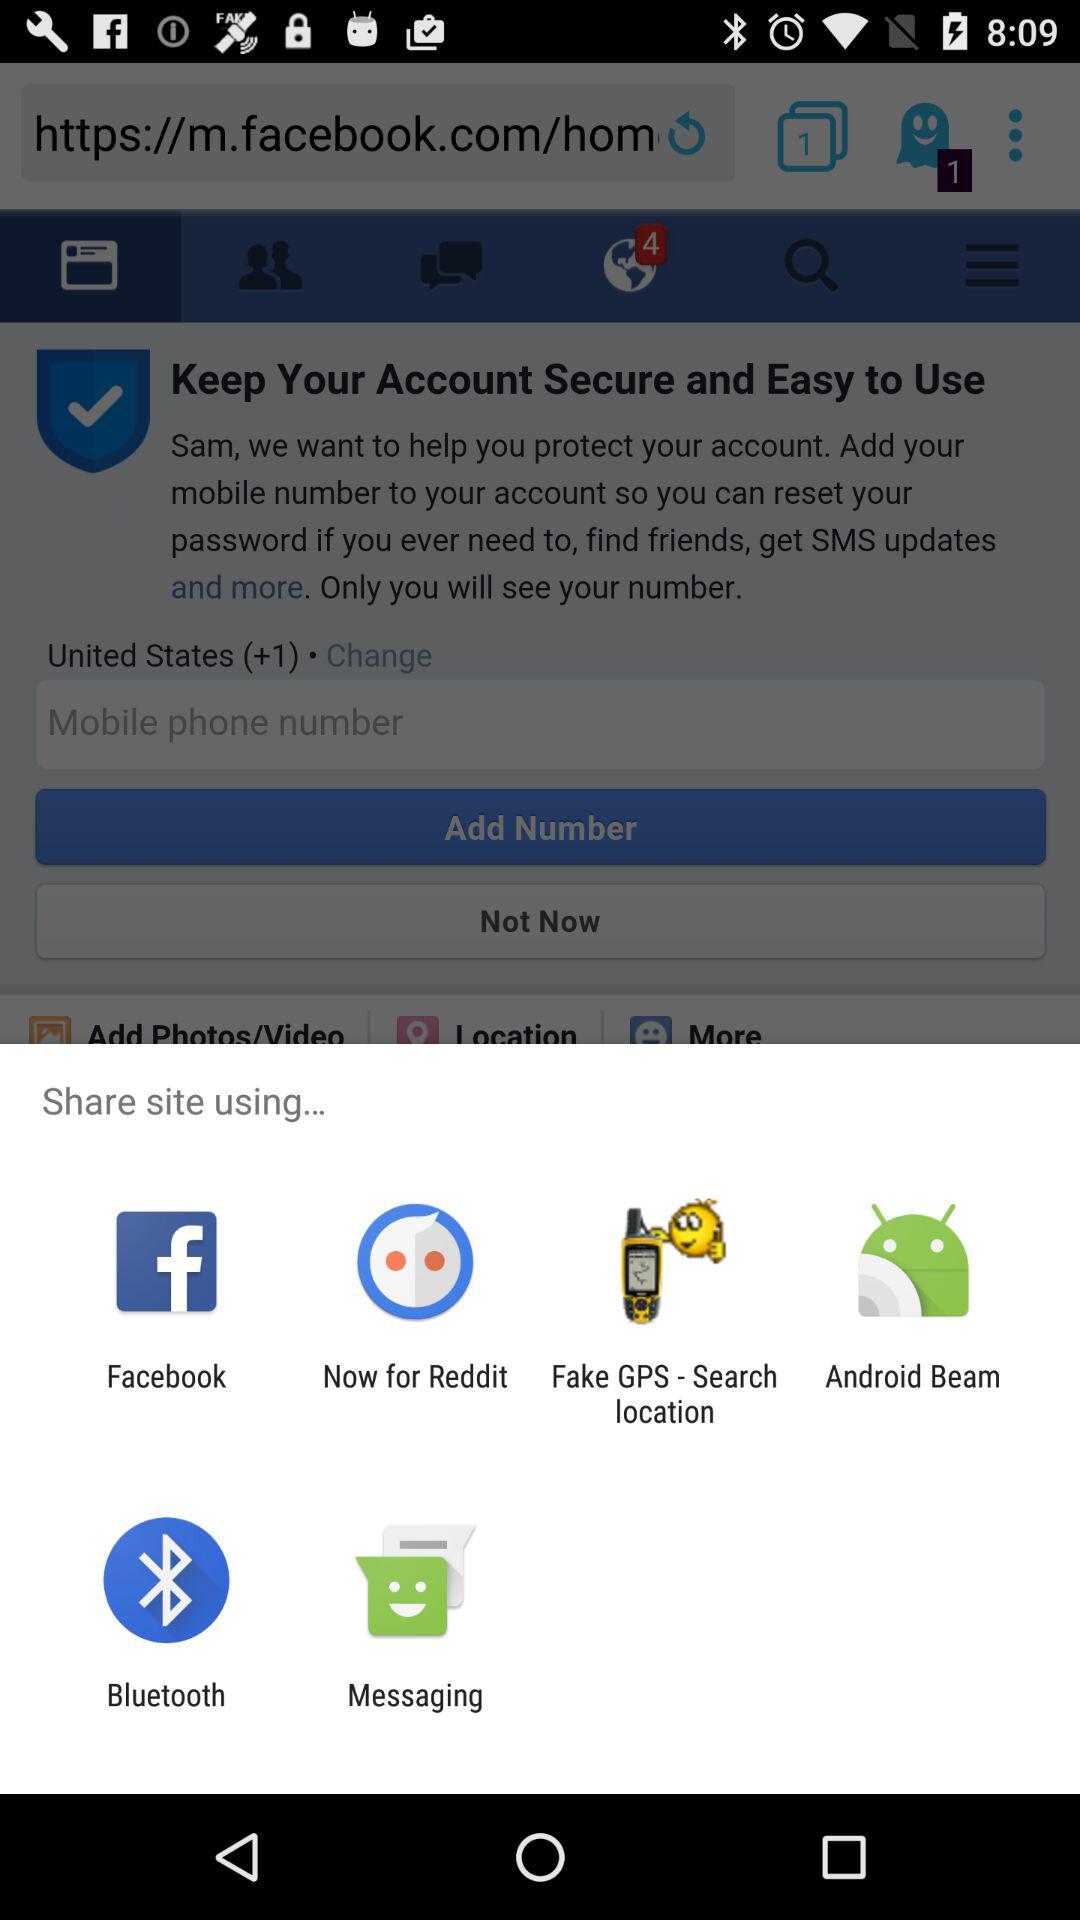 The height and width of the screenshot is (1920, 1080). I want to click on click the app to the right of the now for reddit icon, so click(664, 1393).